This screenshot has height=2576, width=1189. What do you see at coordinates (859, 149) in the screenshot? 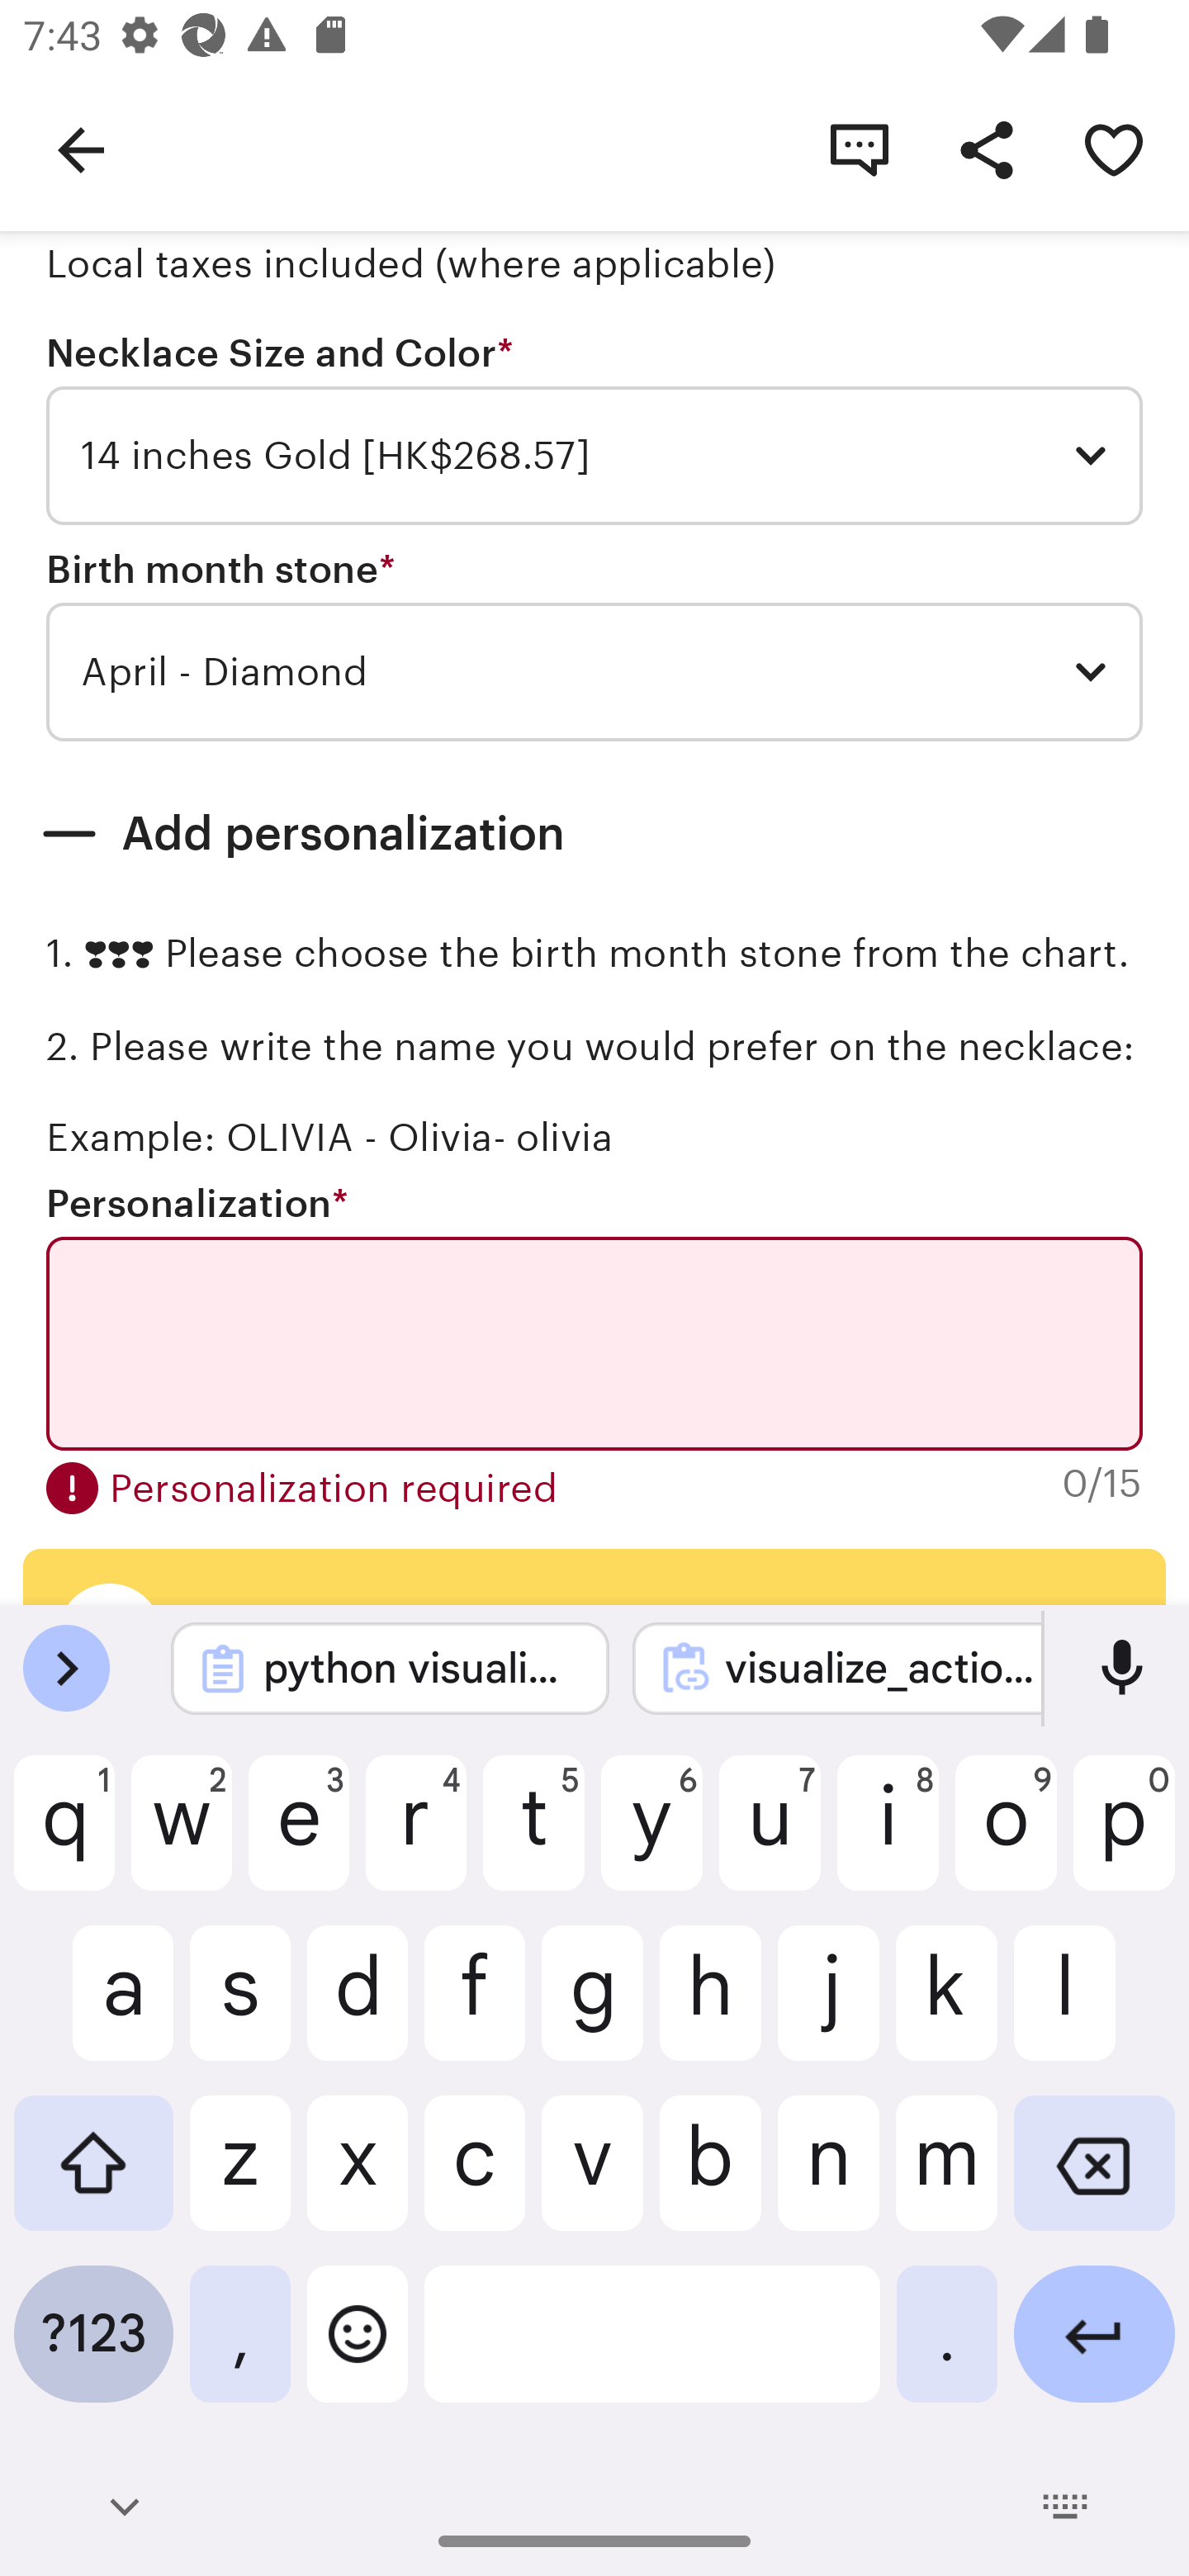
I see `Contact shop` at bounding box center [859, 149].